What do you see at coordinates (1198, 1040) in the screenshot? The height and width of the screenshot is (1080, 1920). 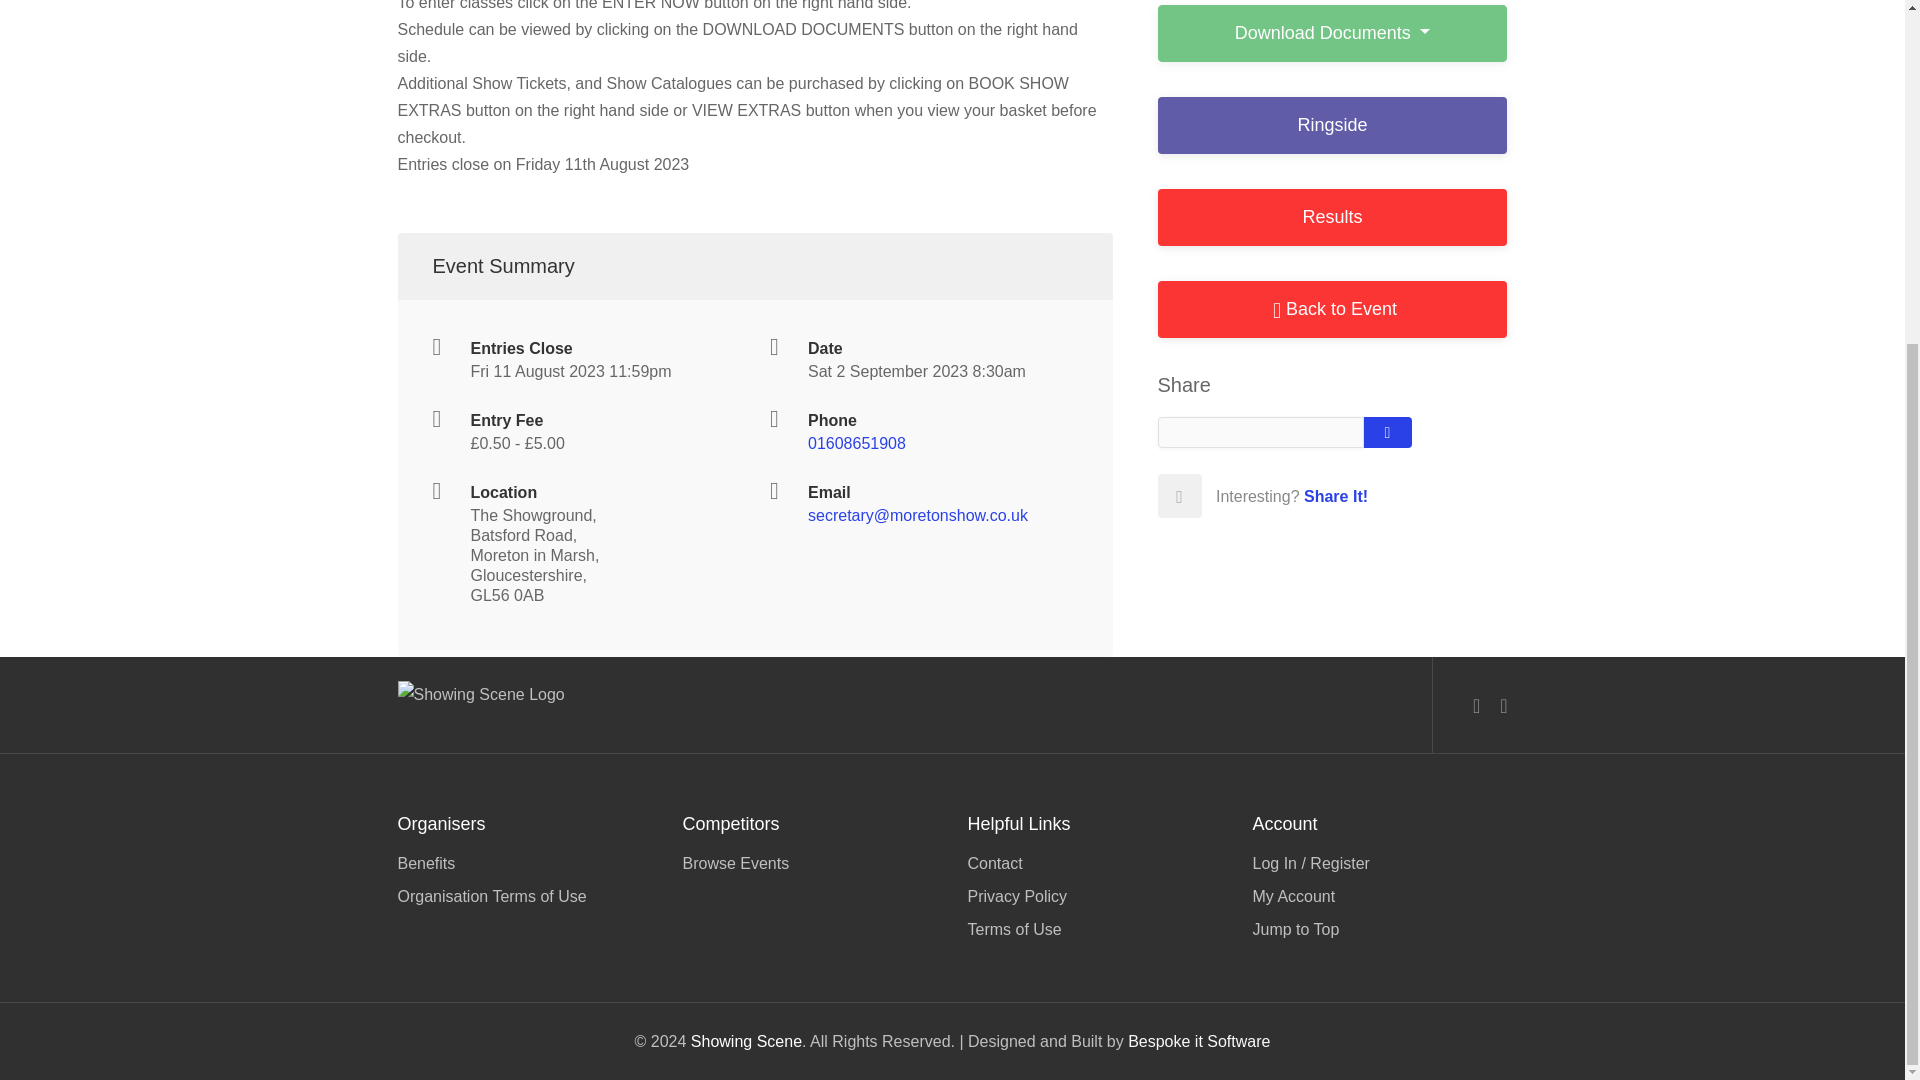 I see `Bespoke it Software` at bounding box center [1198, 1040].